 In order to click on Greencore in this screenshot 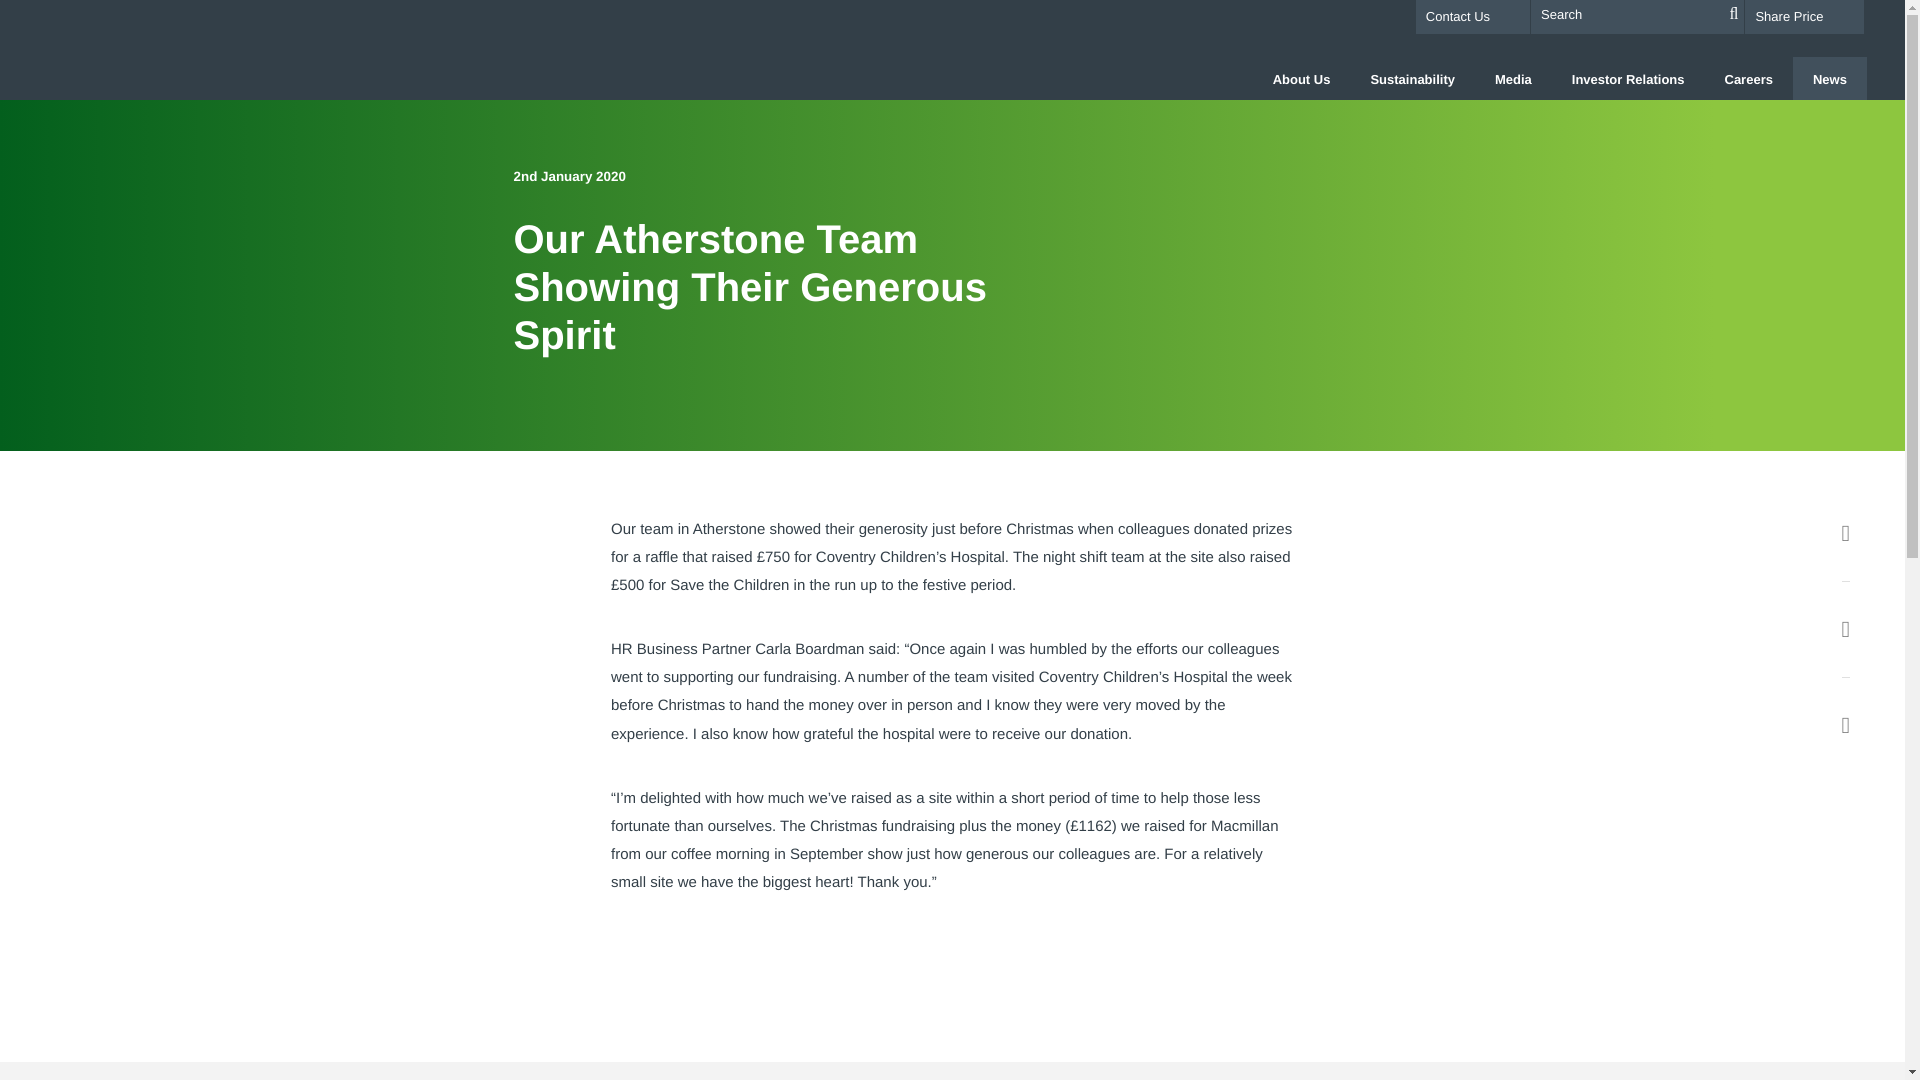, I will do `click(201, 42)`.